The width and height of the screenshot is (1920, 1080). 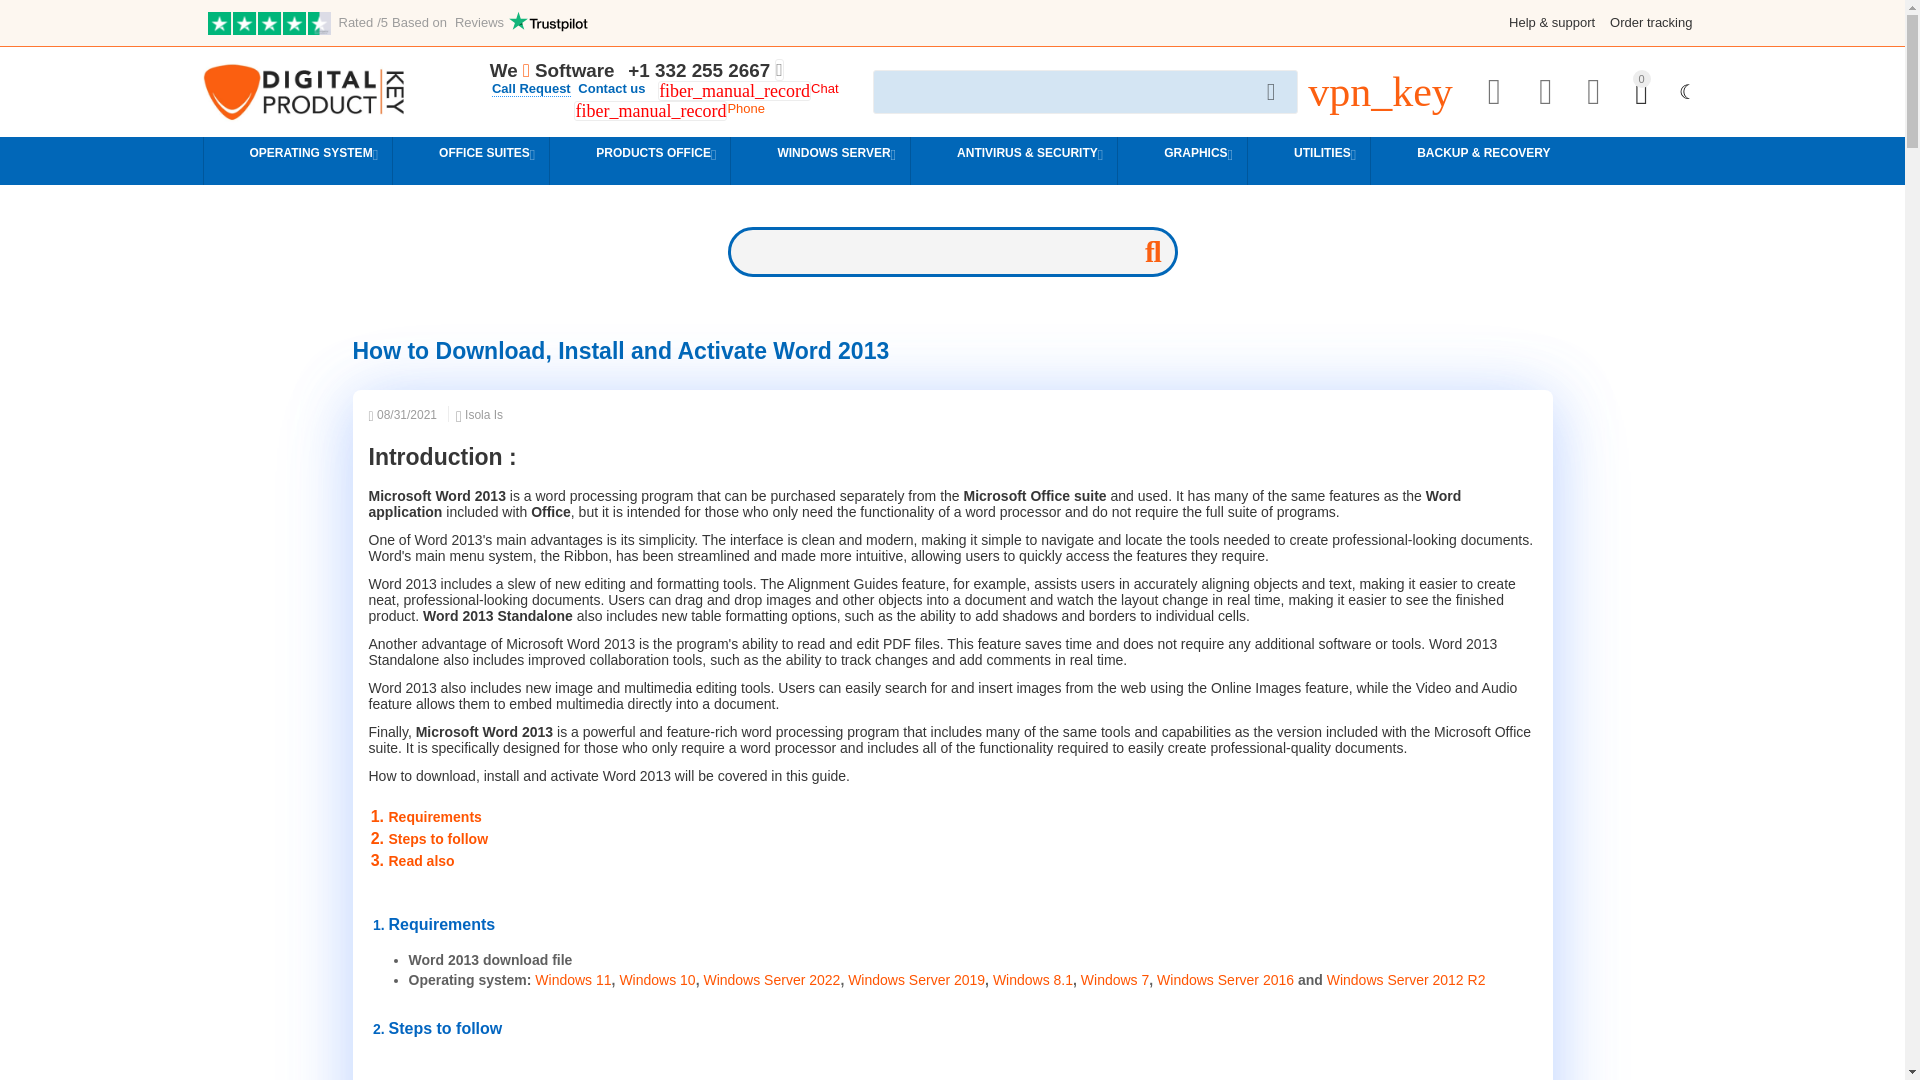 I want to click on Call Request, so click(x=530, y=88).